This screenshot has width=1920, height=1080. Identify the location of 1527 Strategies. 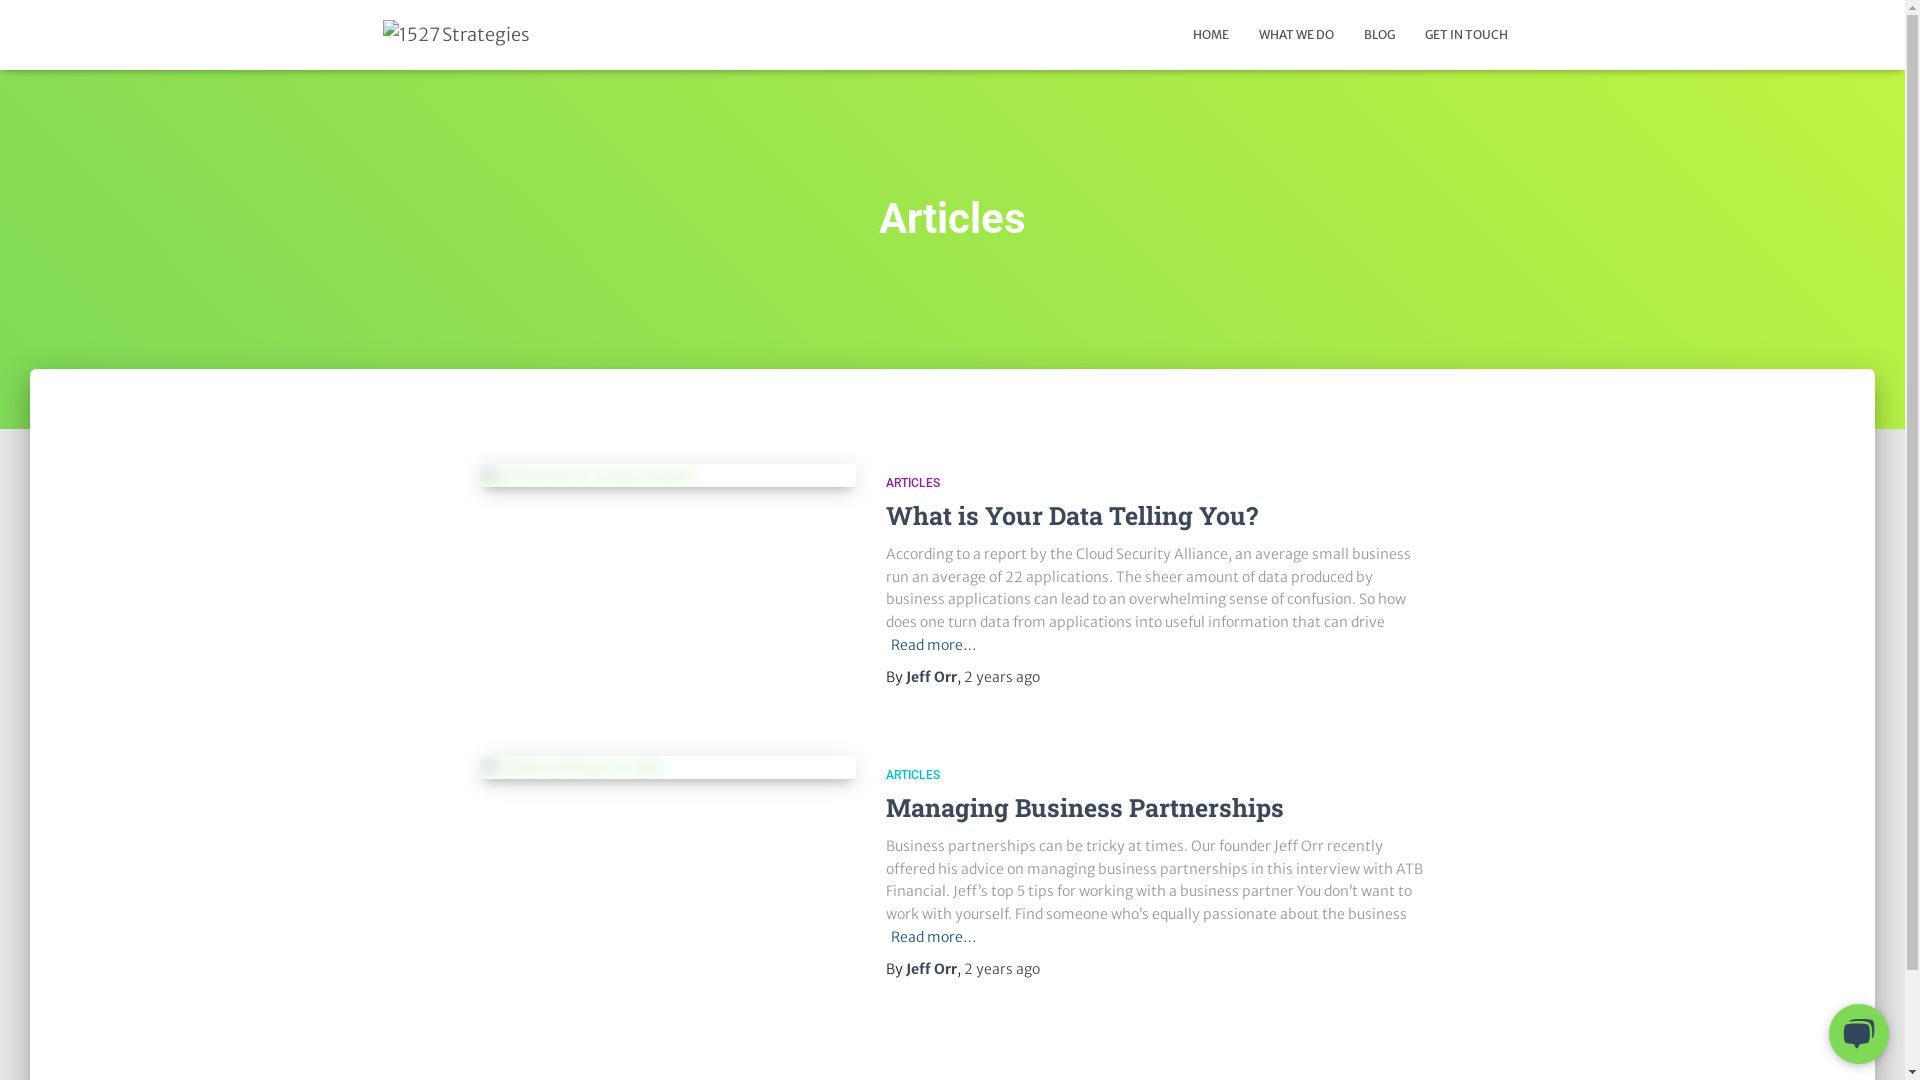
(456, 35).